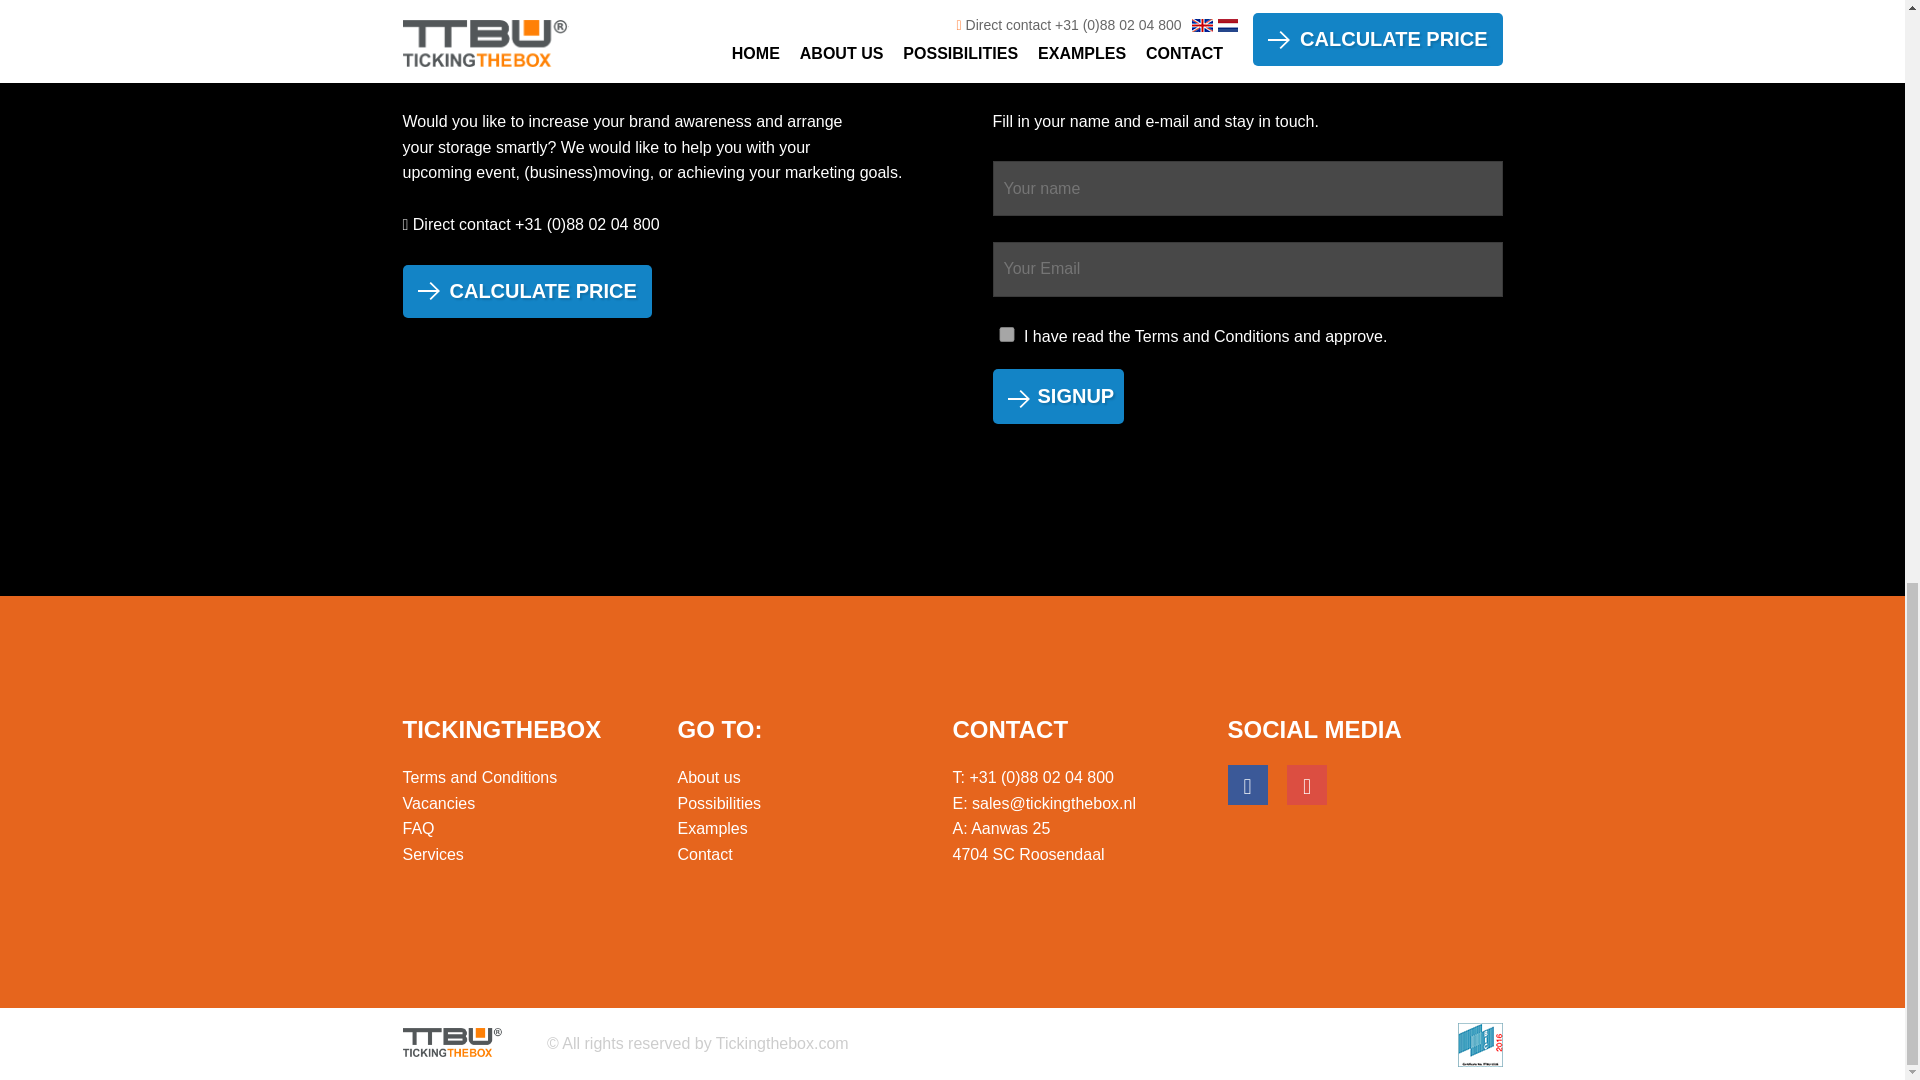 This screenshot has width=1920, height=1080. What do you see at coordinates (432, 854) in the screenshot?
I see `Services` at bounding box center [432, 854].